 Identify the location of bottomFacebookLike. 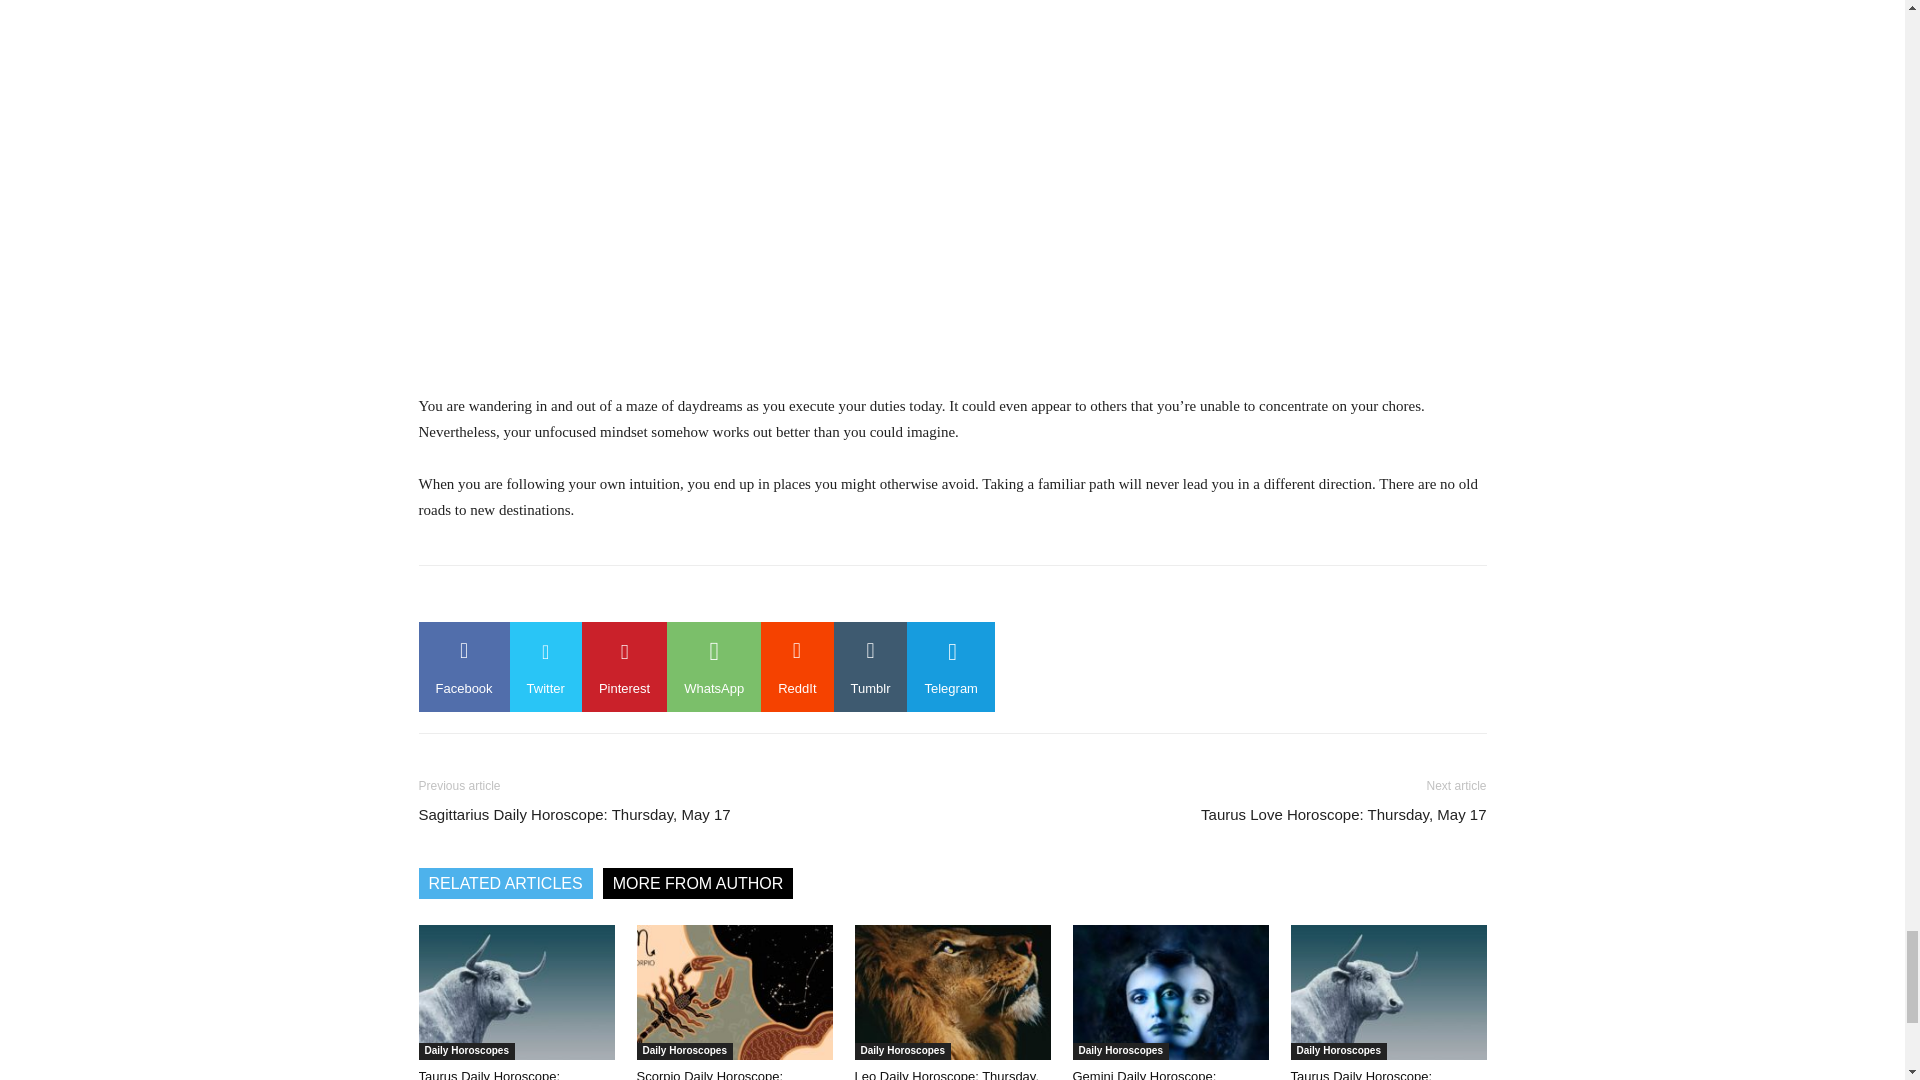
(568, 598).